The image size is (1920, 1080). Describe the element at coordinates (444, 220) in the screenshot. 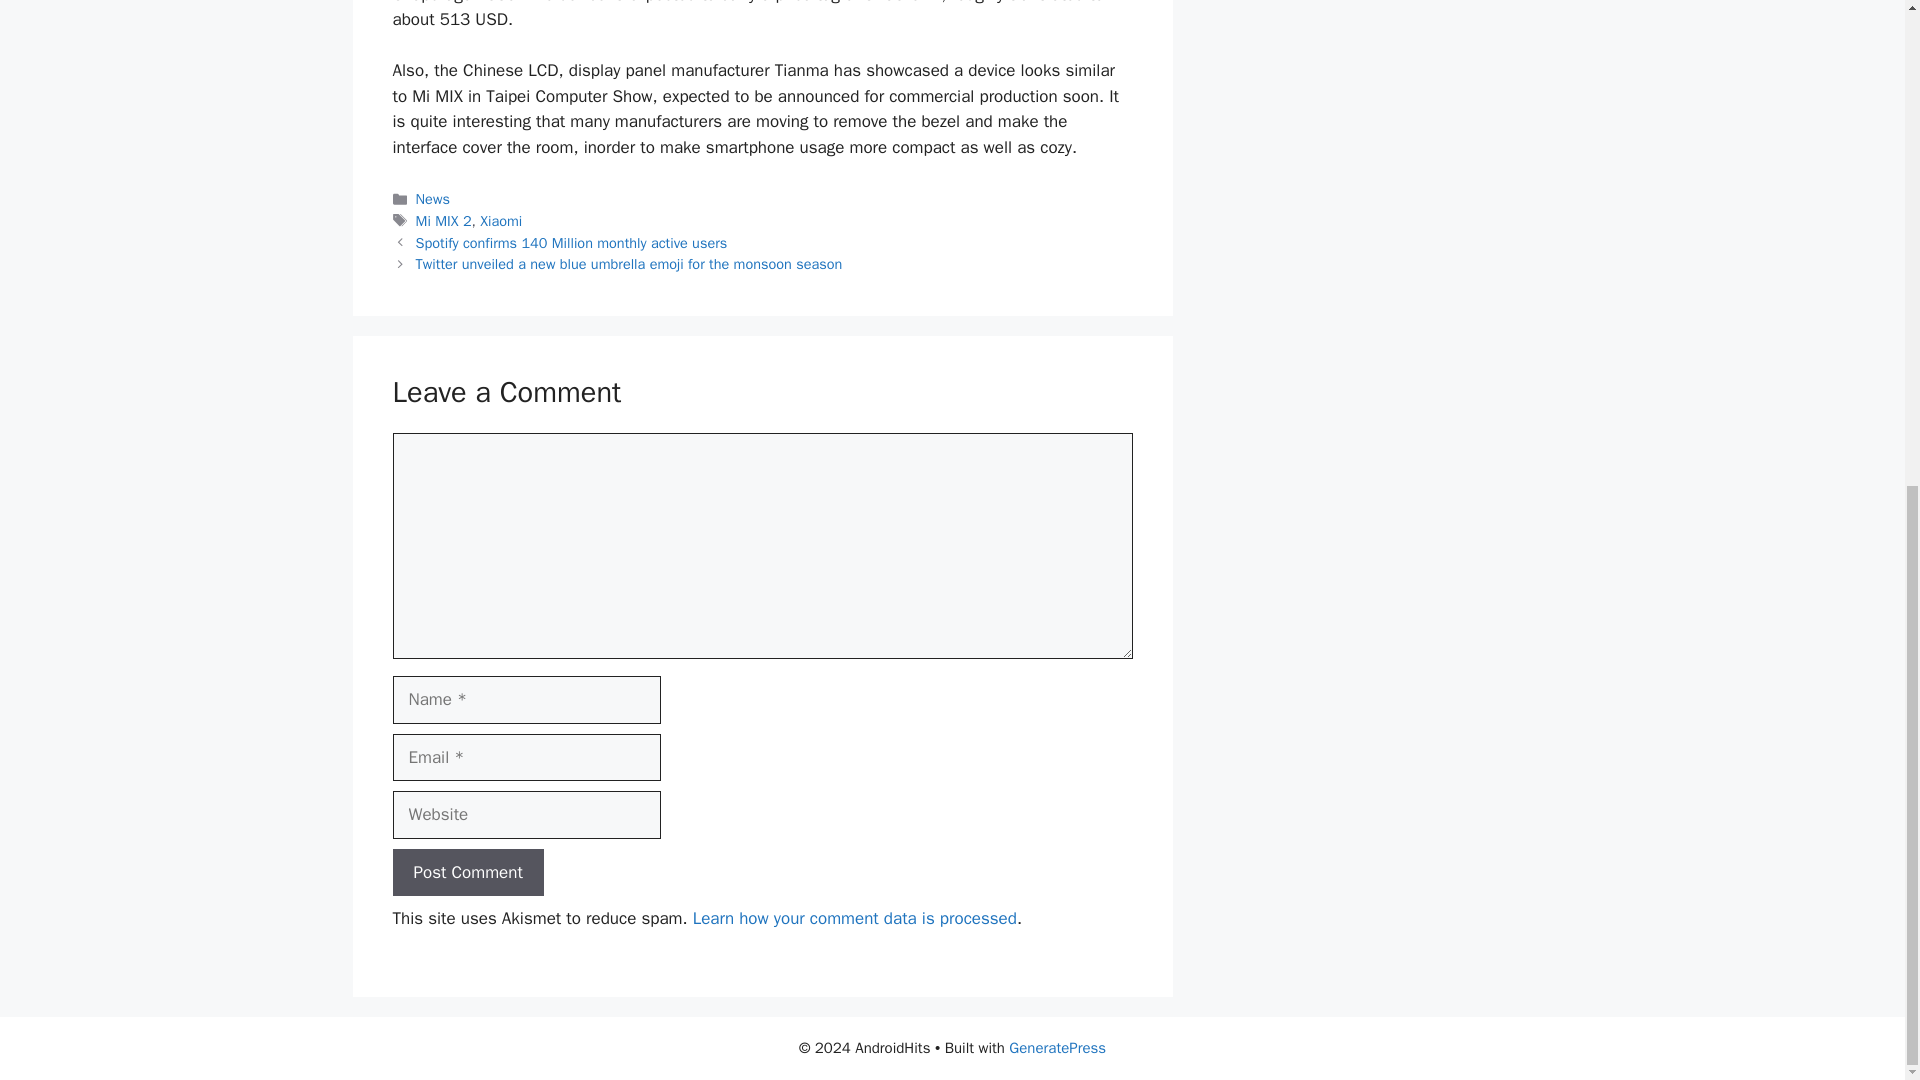

I see `Mi MIX 2` at that location.